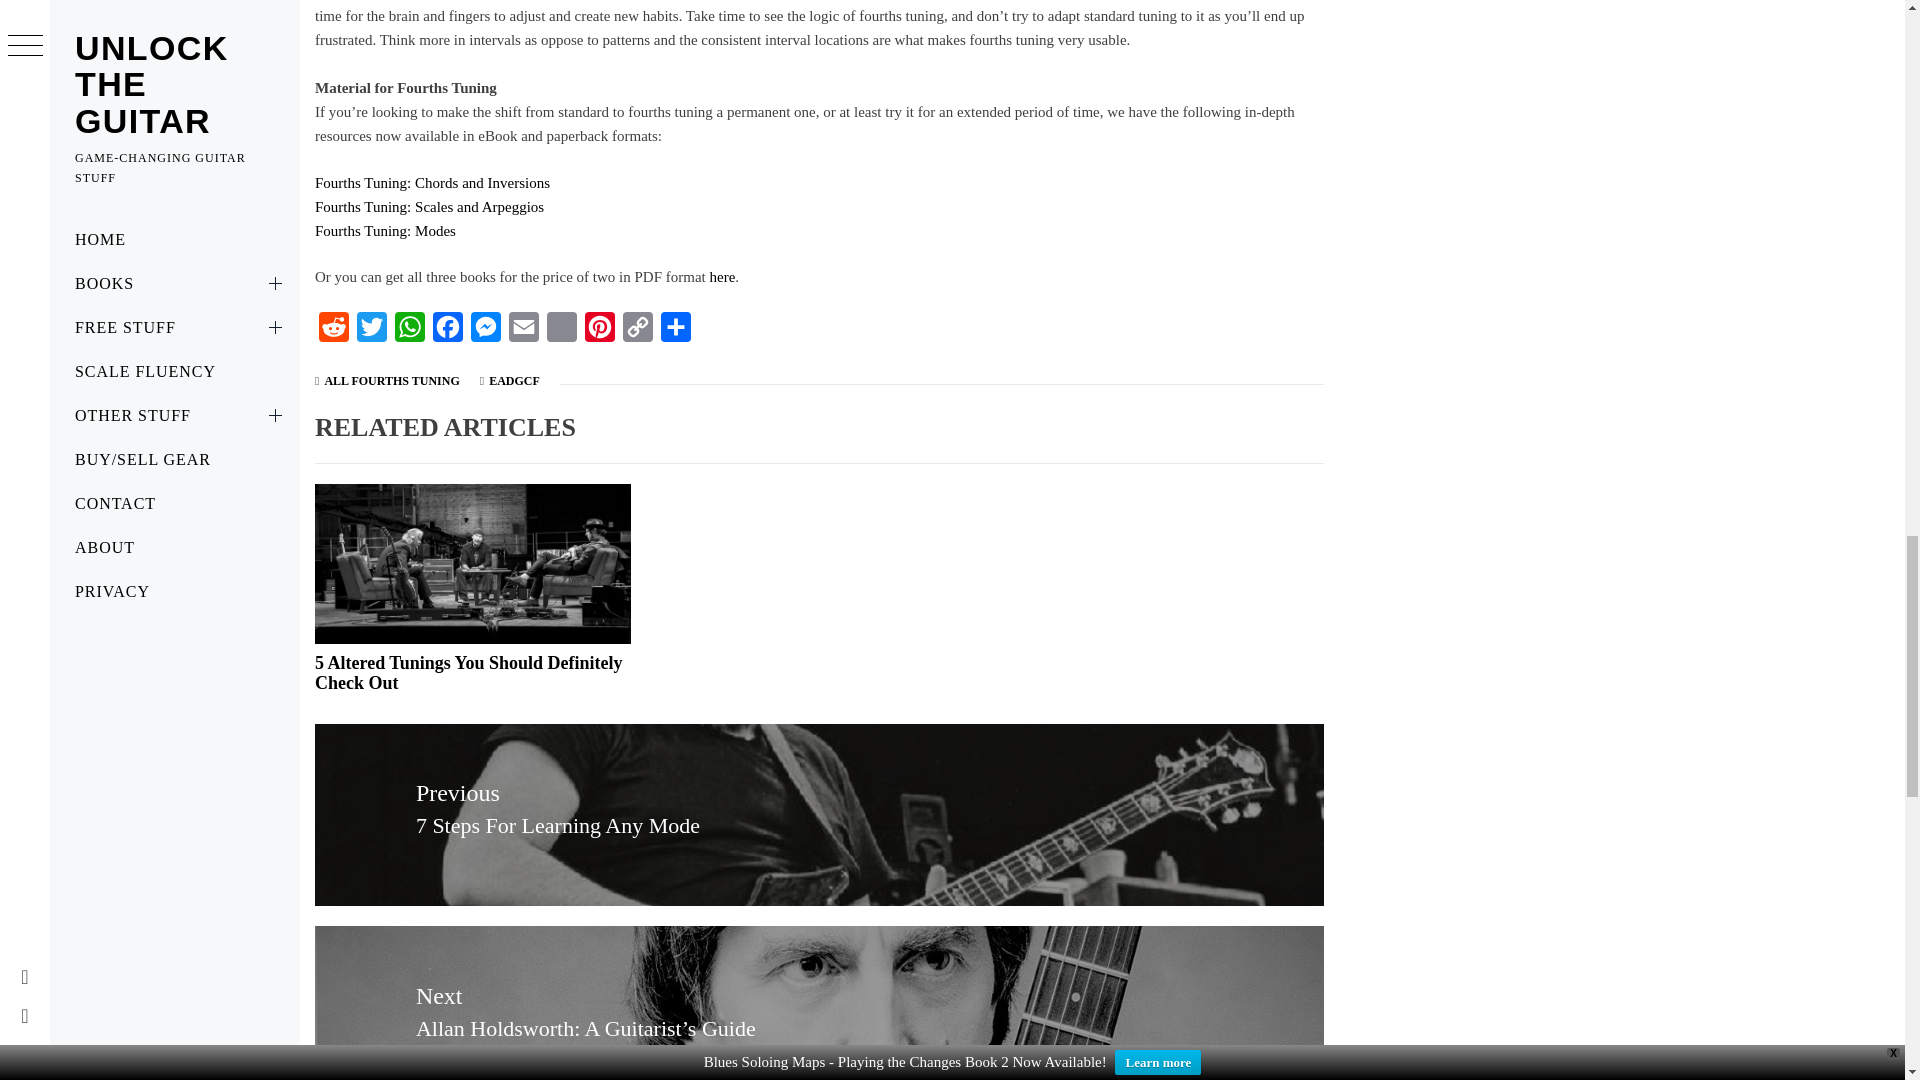 This screenshot has width=1920, height=1080. I want to click on Messenger, so click(485, 332).